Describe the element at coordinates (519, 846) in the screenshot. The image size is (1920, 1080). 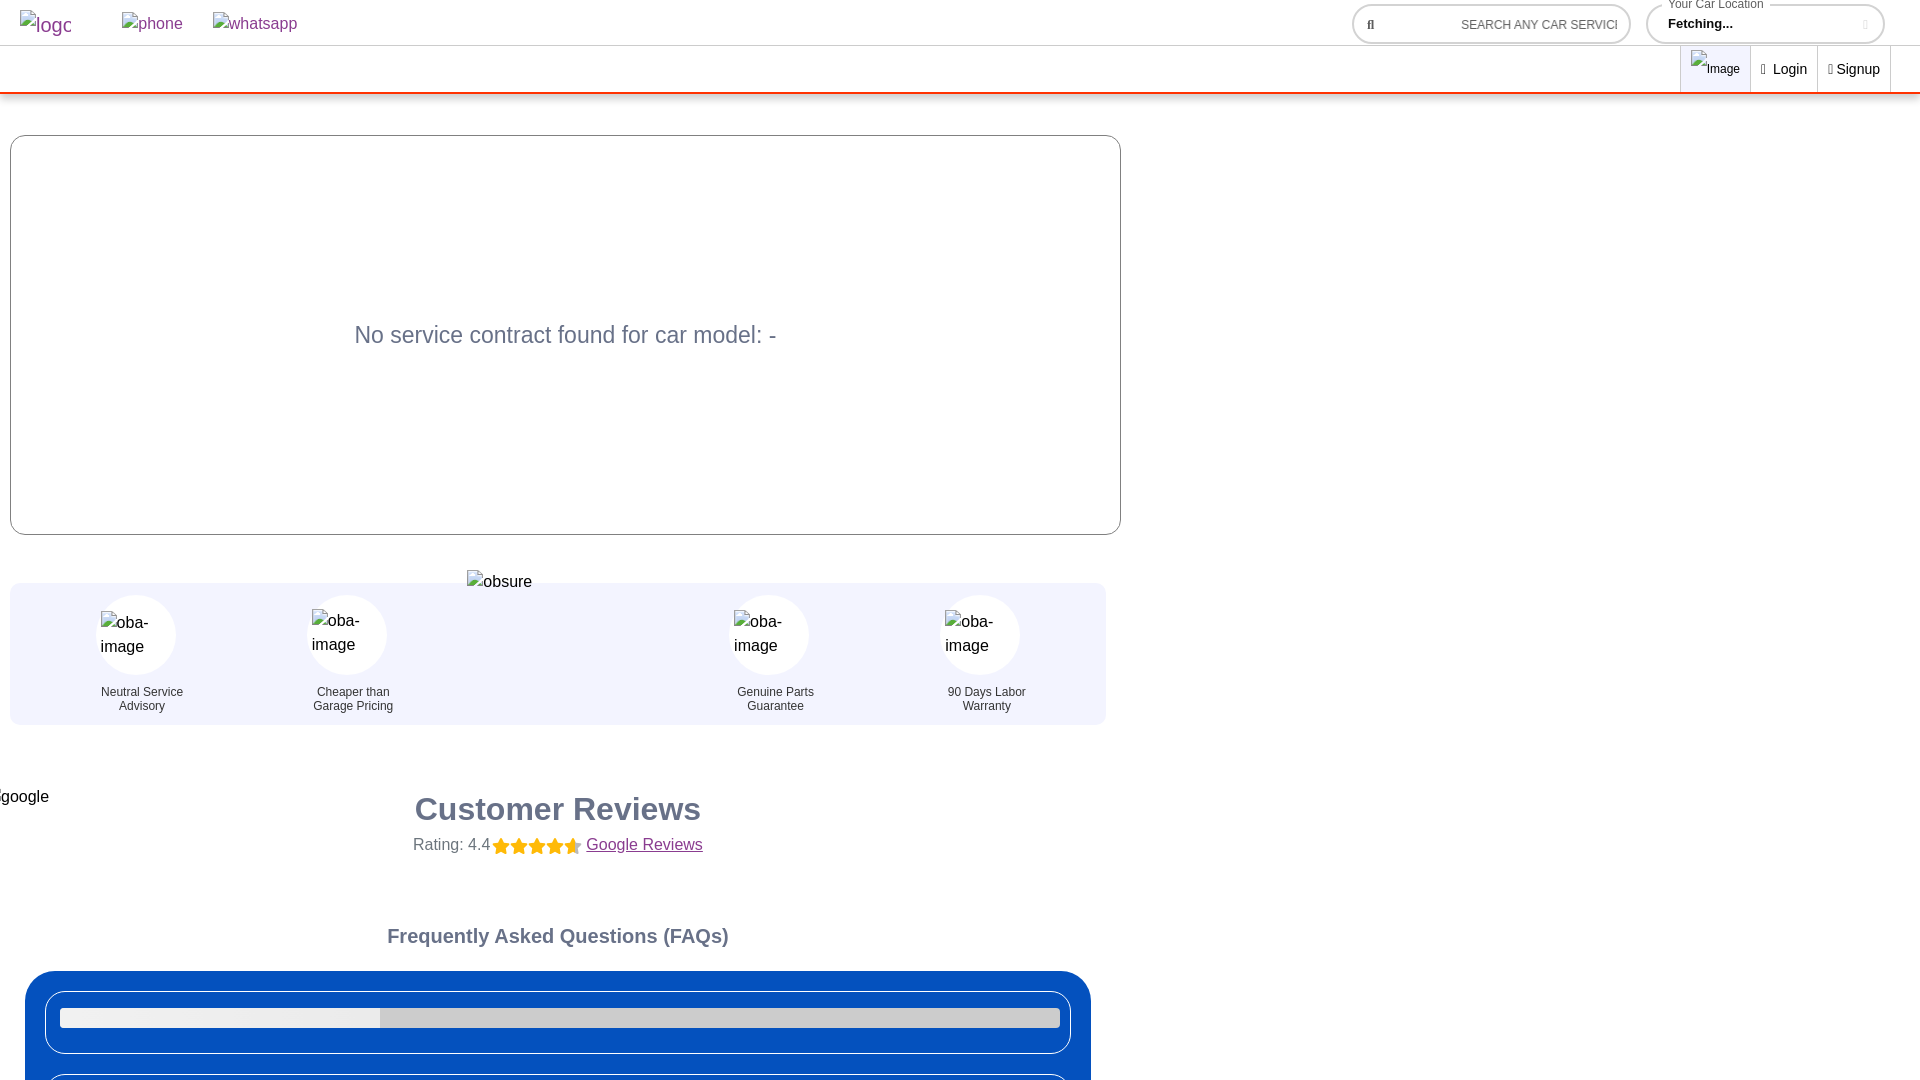
I see `star` at that location.